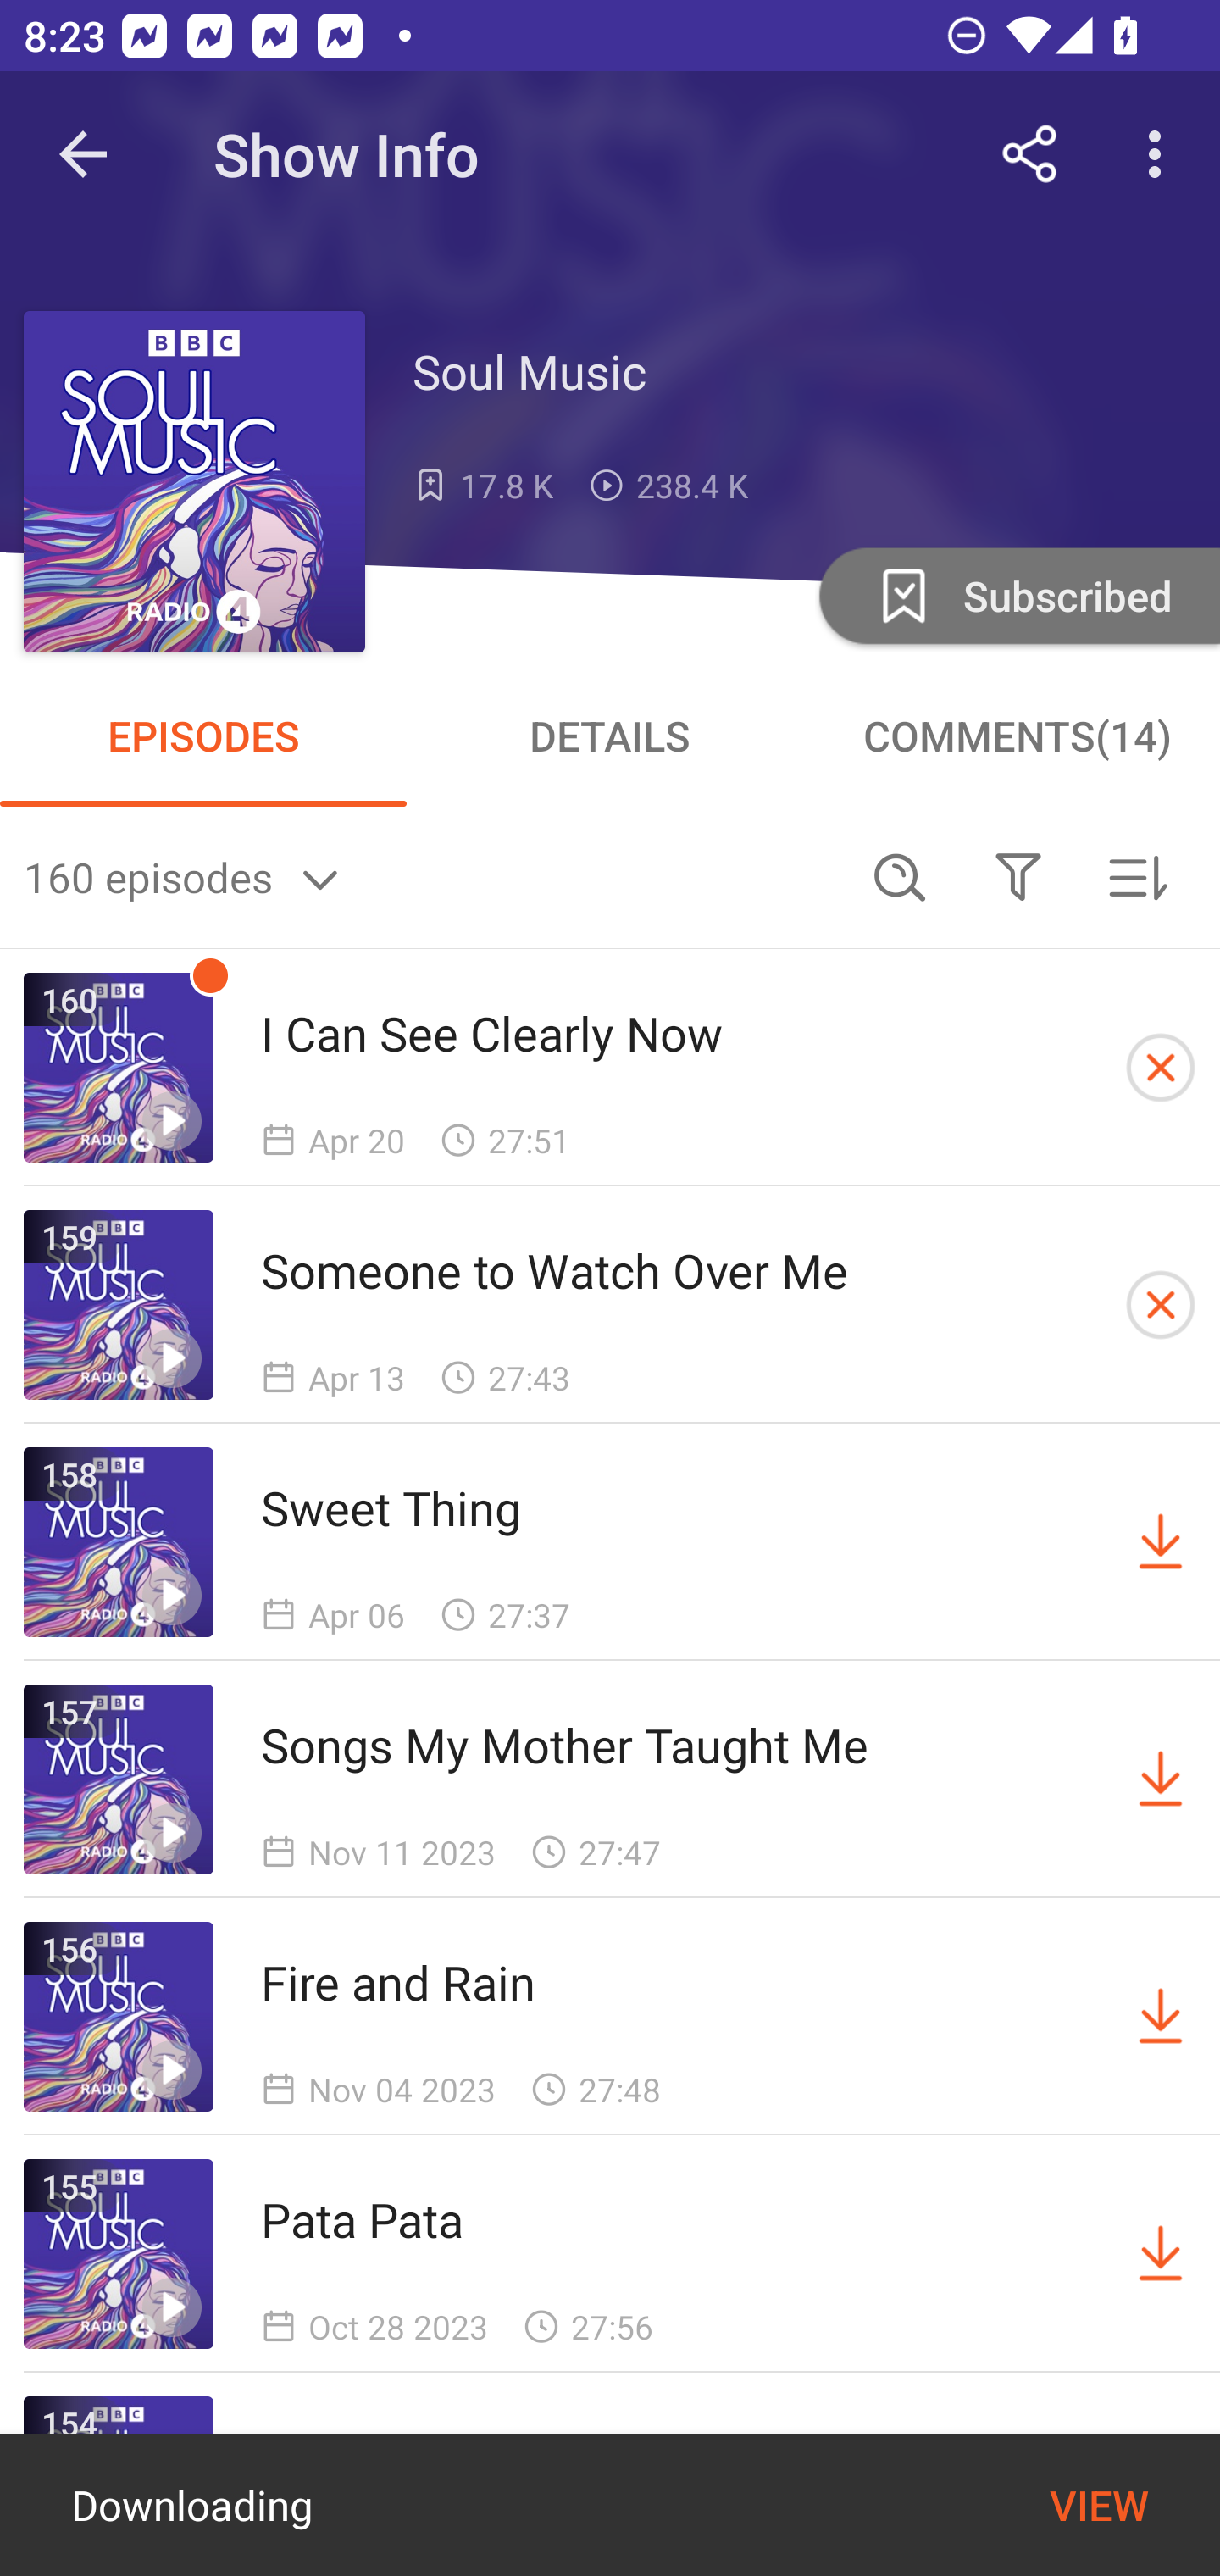  What do you see at coordinates (1161, 1068) in the screenshot?
I see `Cancel Downloading` at bounding box center [1161, 1068].